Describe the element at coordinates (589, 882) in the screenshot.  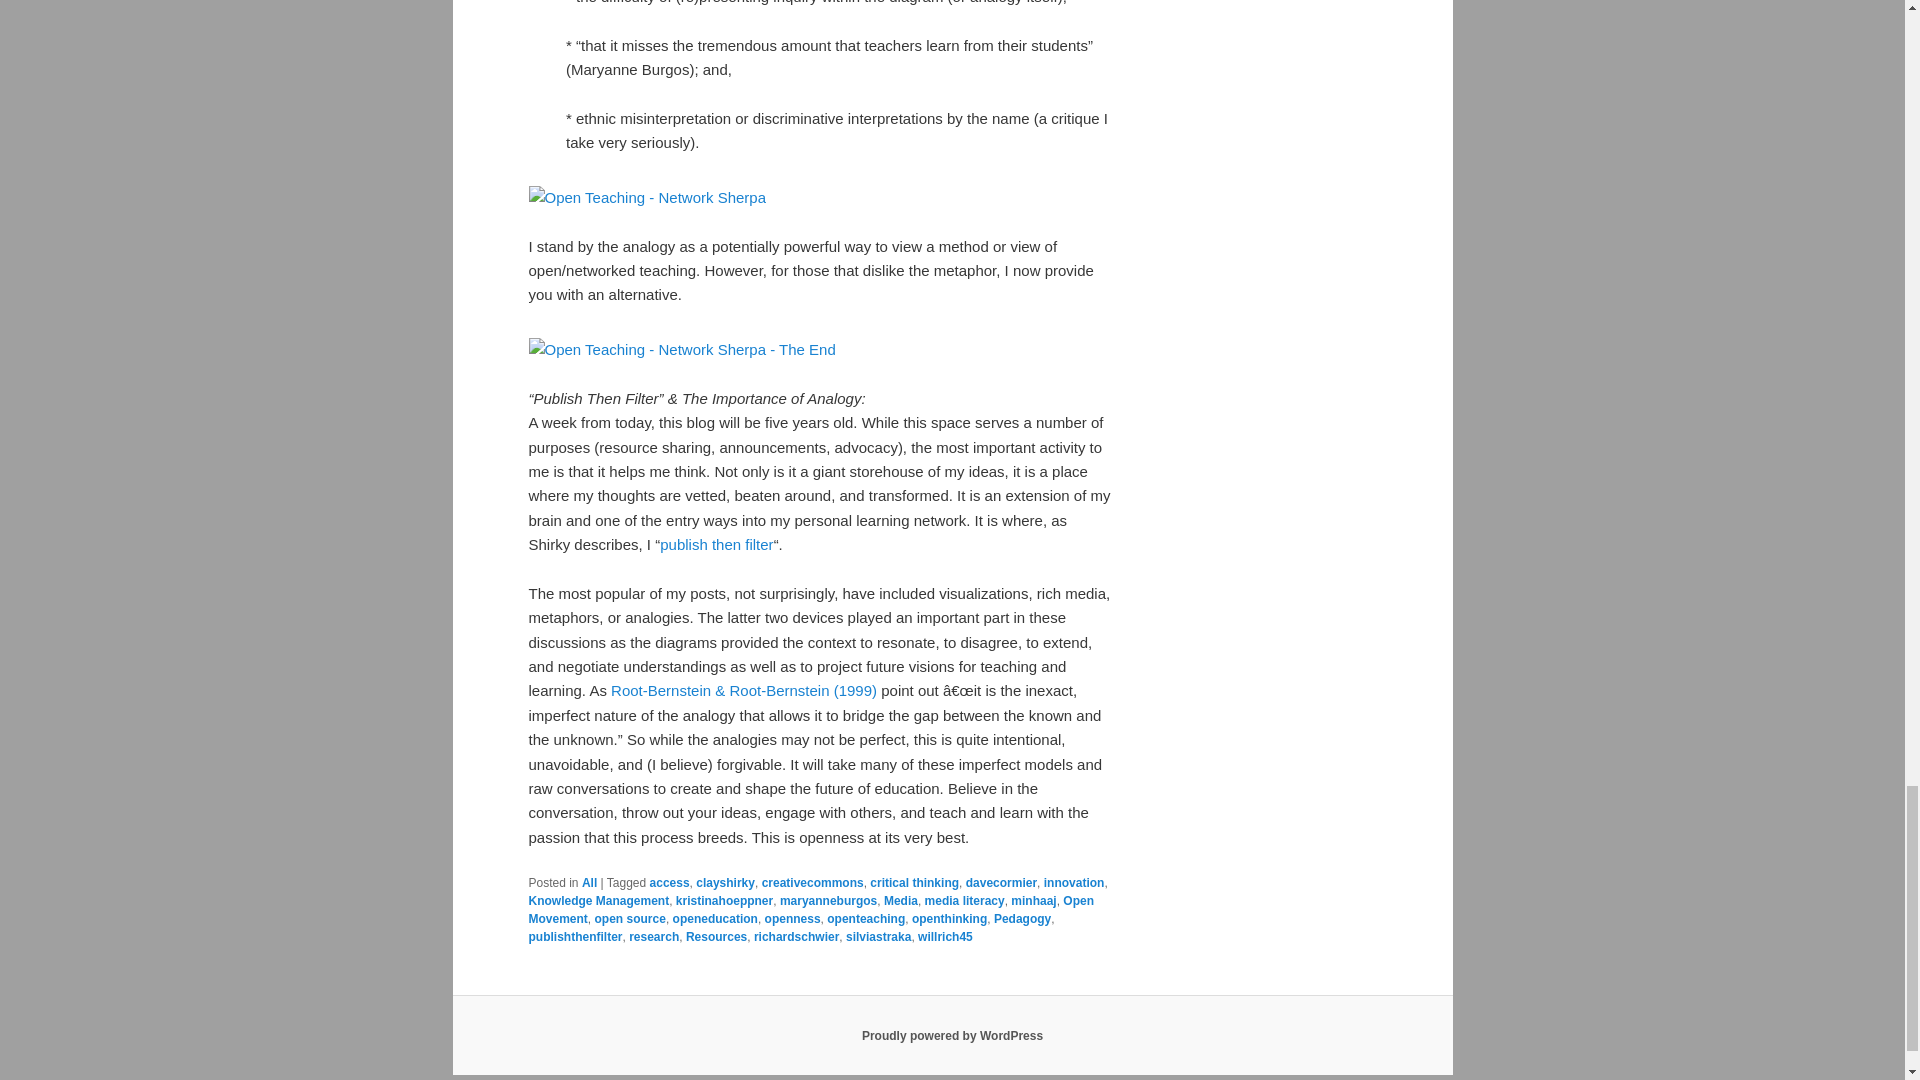
I see `All` at that location.